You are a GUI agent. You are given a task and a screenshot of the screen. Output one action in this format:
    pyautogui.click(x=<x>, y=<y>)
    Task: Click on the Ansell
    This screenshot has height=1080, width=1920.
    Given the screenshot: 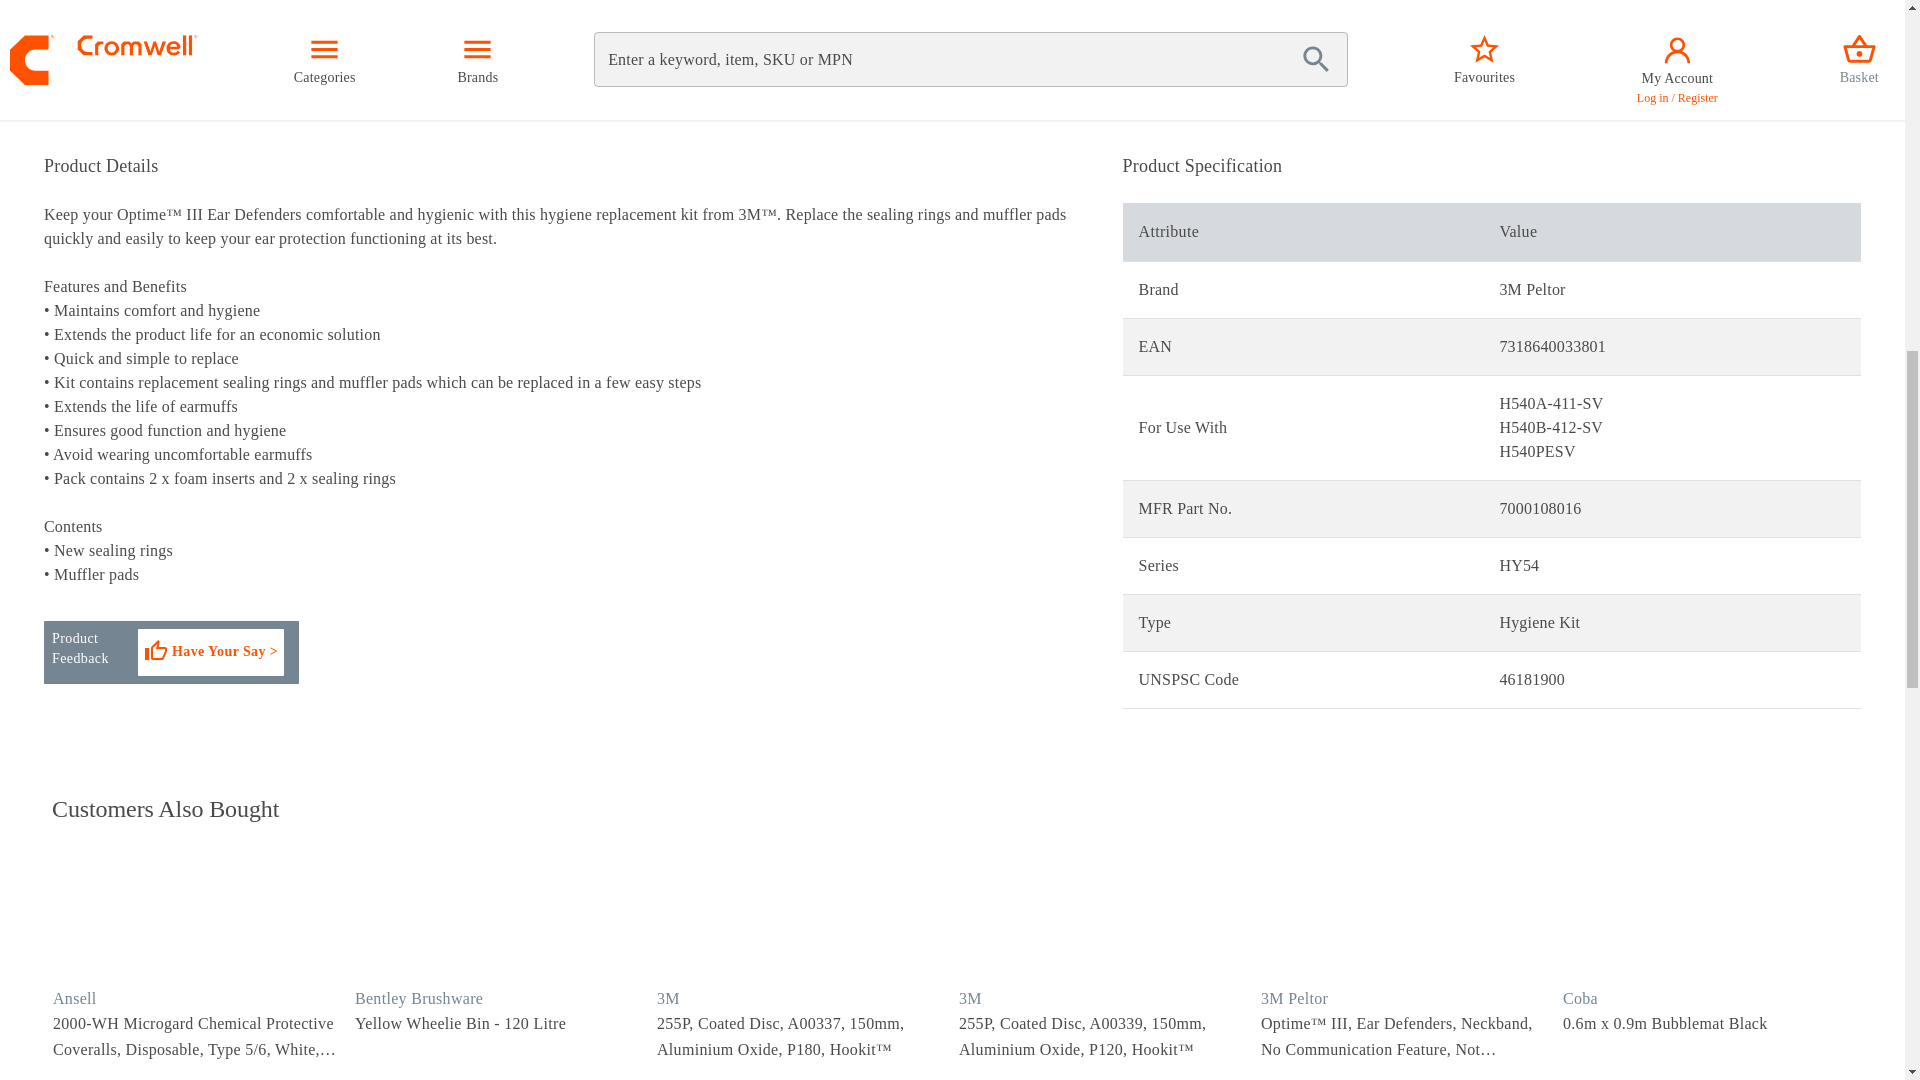 What is the action you would take?
    pyautogui.click(x=75, y=998)
    